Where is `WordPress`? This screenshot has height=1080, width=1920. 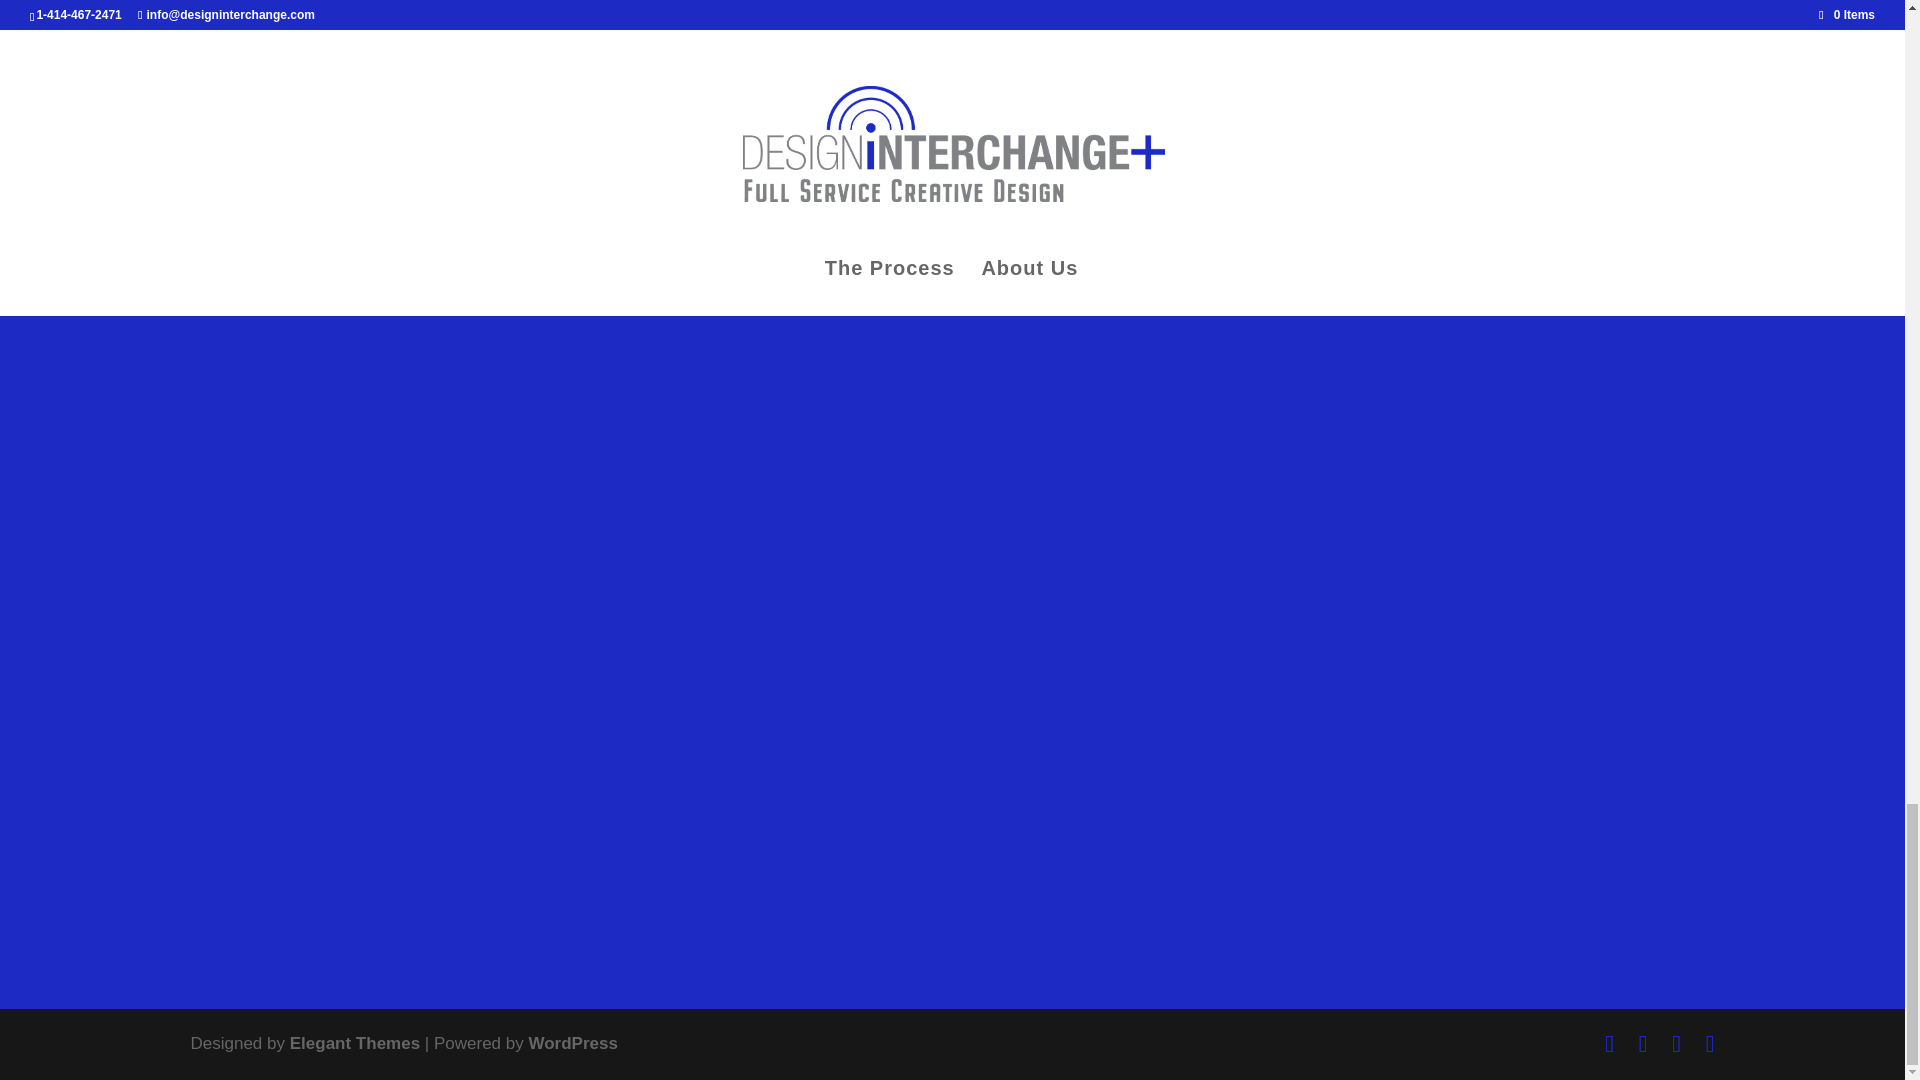
WordPress is located at coordinates (572, 1043).